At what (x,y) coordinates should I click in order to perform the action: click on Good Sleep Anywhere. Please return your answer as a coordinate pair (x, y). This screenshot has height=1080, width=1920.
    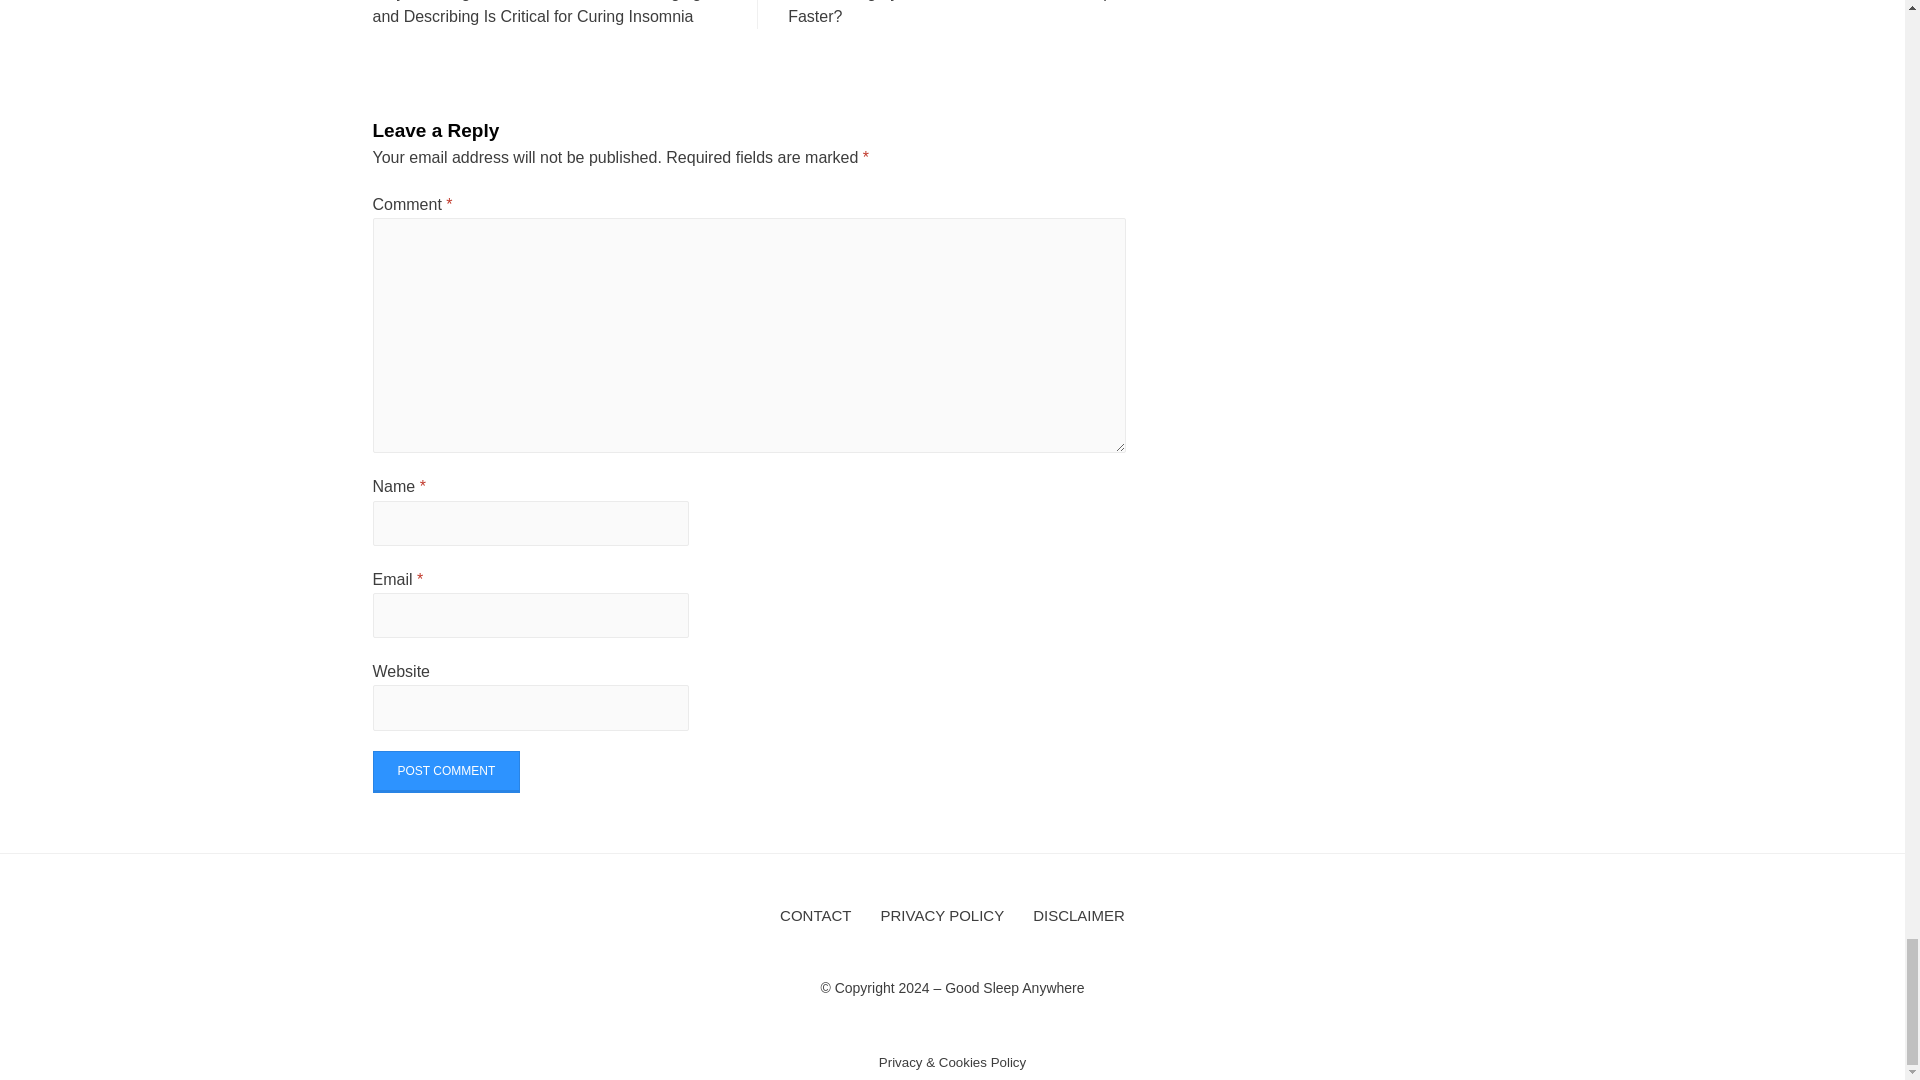
    Looking at the image, I should click on (1014, 987).